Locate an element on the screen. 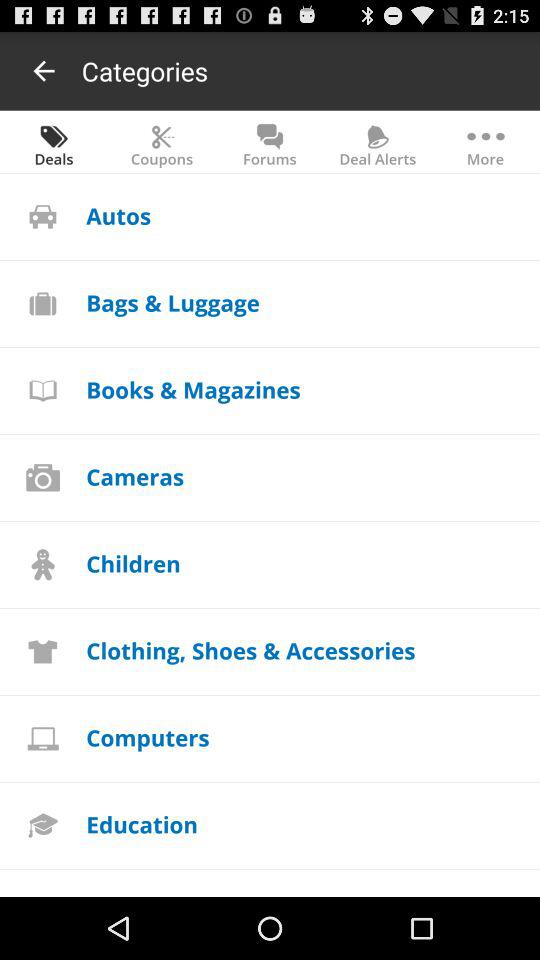  choose icon above the entertainment is located at coordinates (142, 824).